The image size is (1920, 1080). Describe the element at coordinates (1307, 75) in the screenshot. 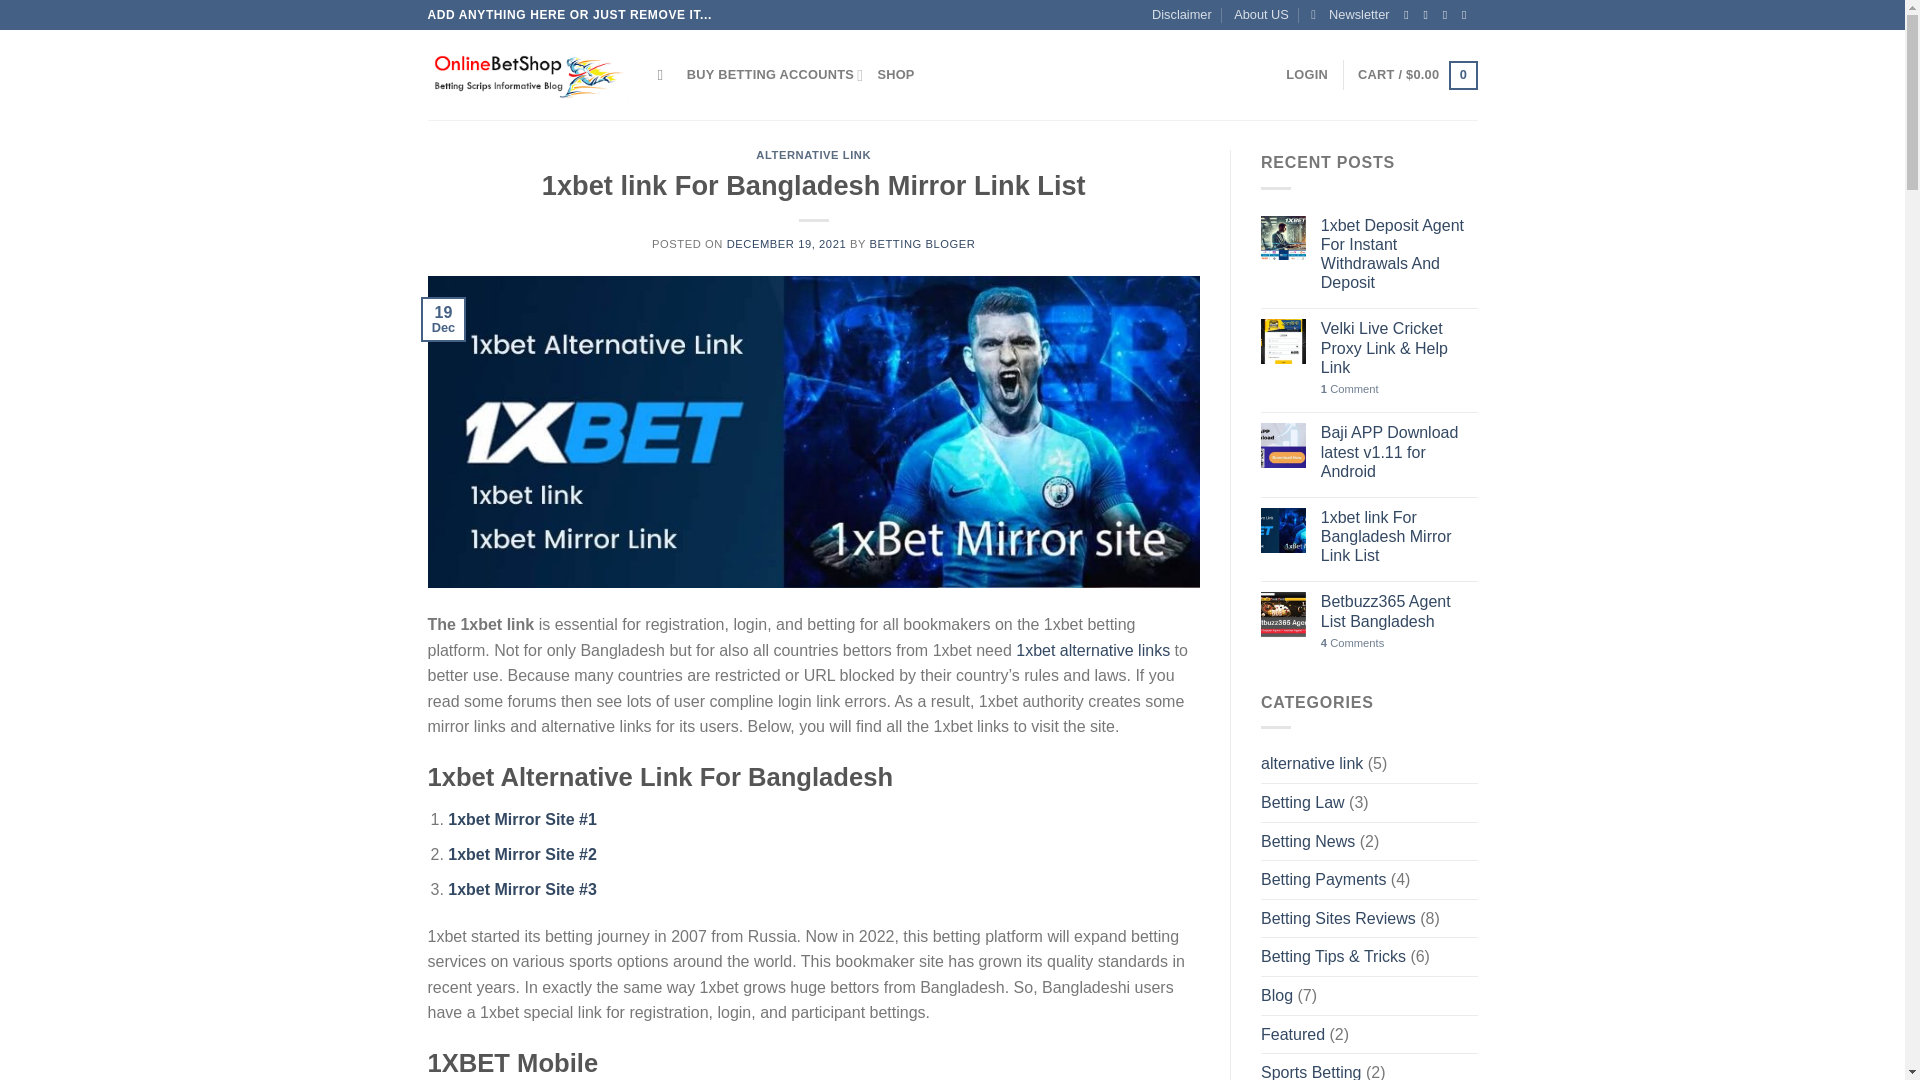

I see `LOGIN` at that location.